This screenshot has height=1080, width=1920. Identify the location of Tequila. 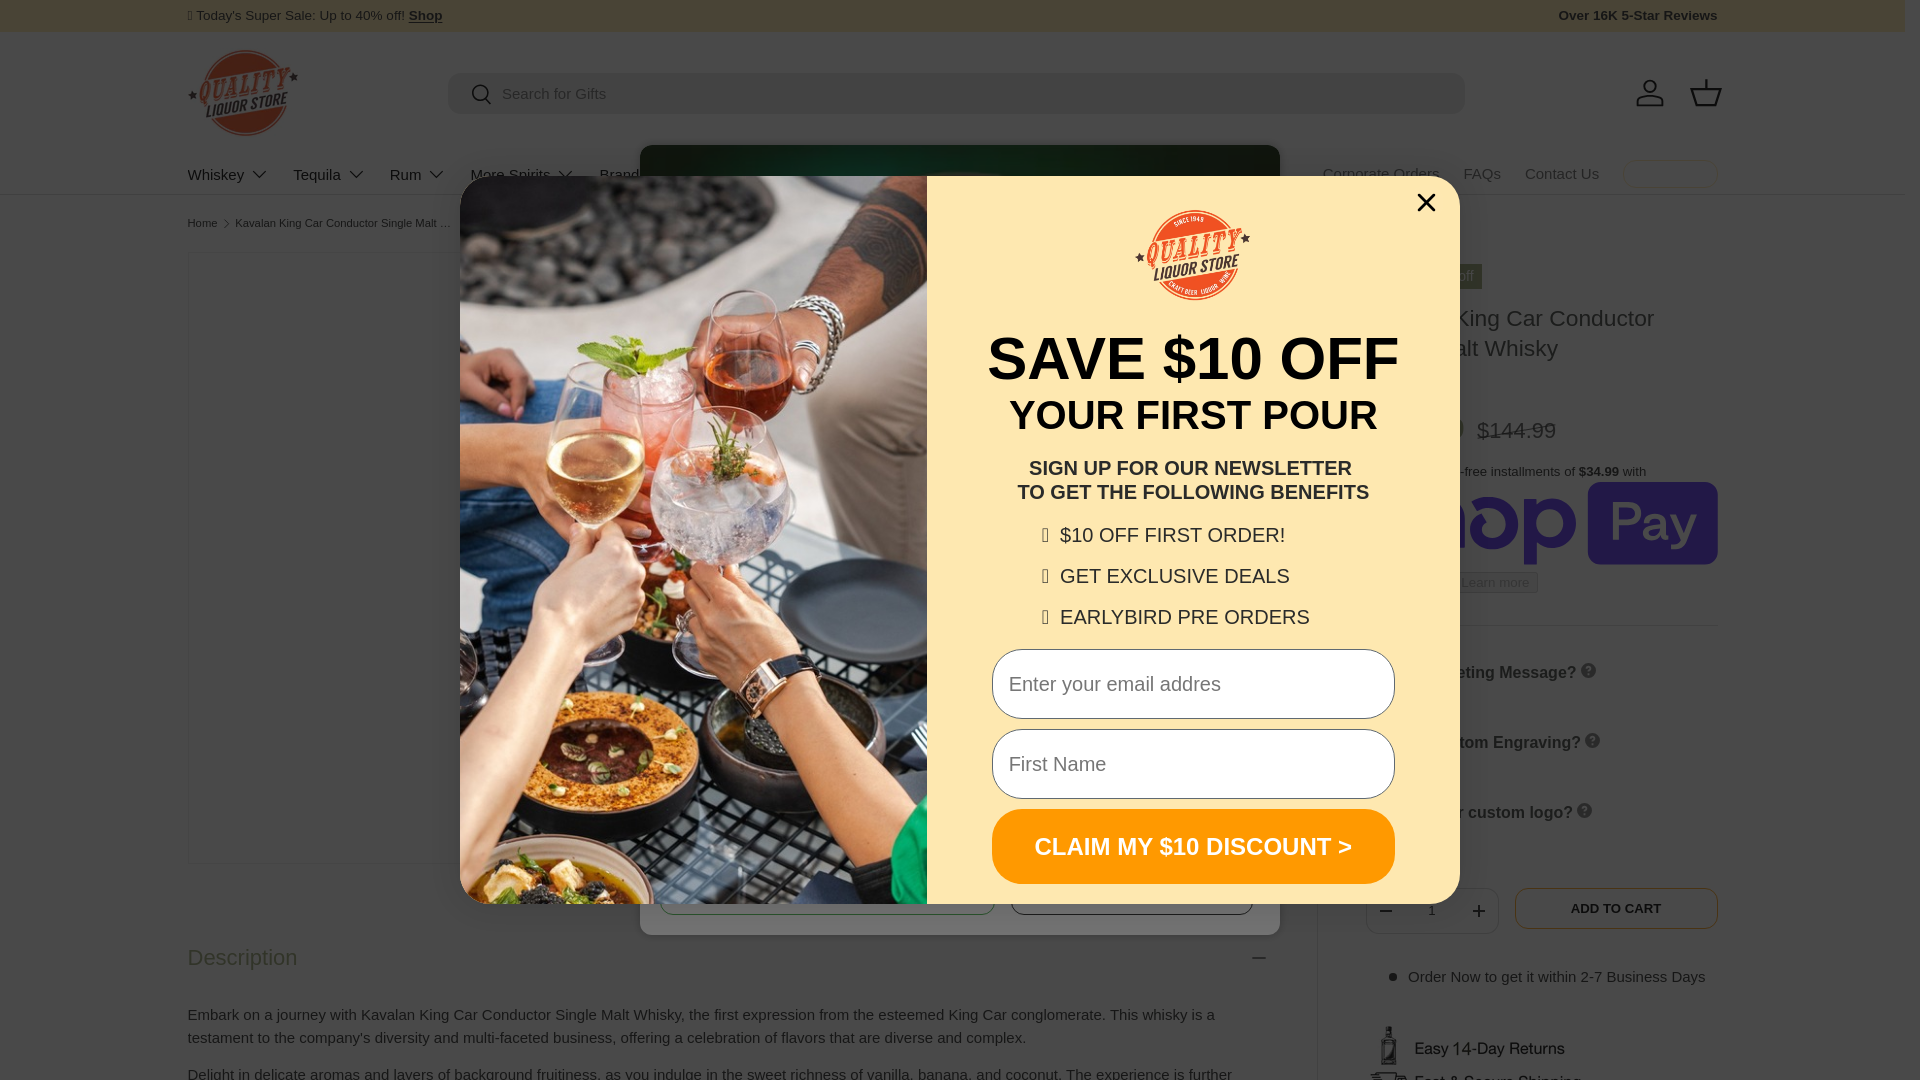
(330, 174).